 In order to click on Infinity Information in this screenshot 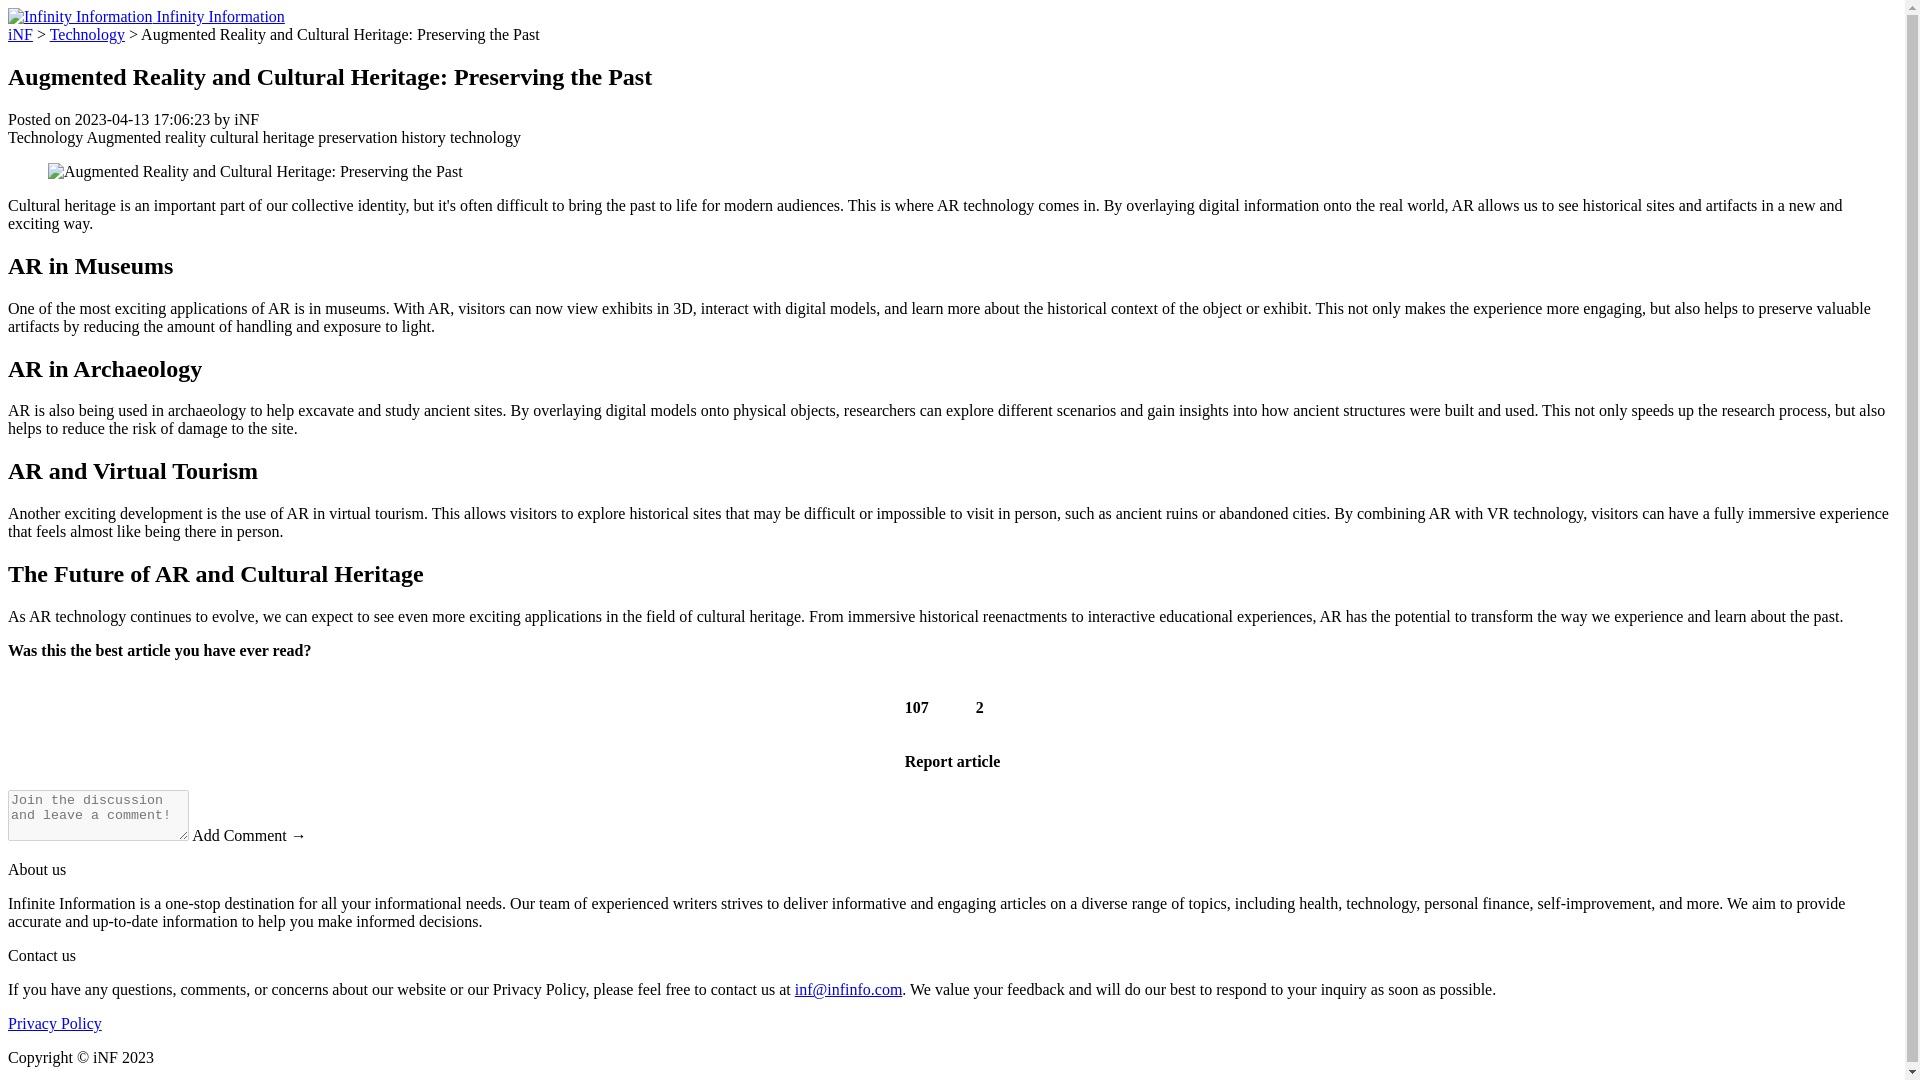, I will do `click(146, 16)`.